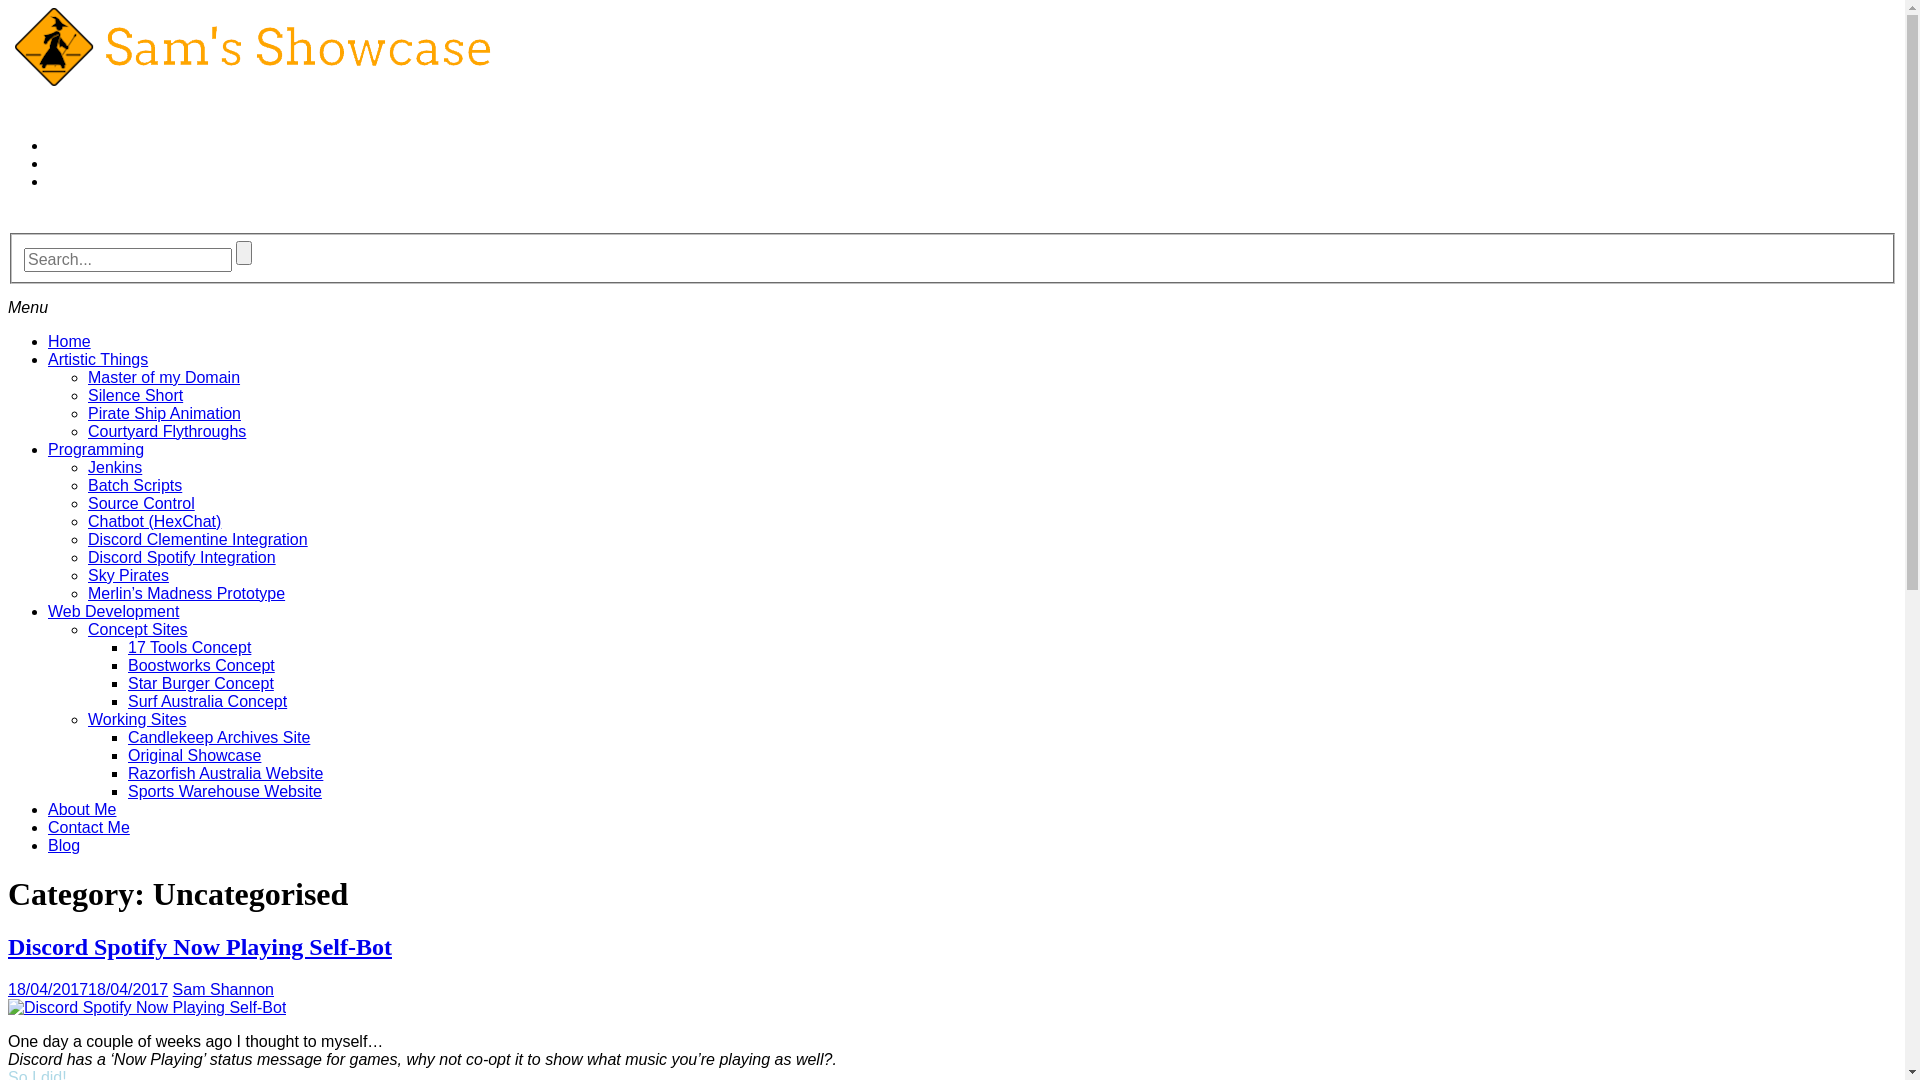 The image size is (1920, 1080). I want to click on Sky Pirates, so click(128, 576).